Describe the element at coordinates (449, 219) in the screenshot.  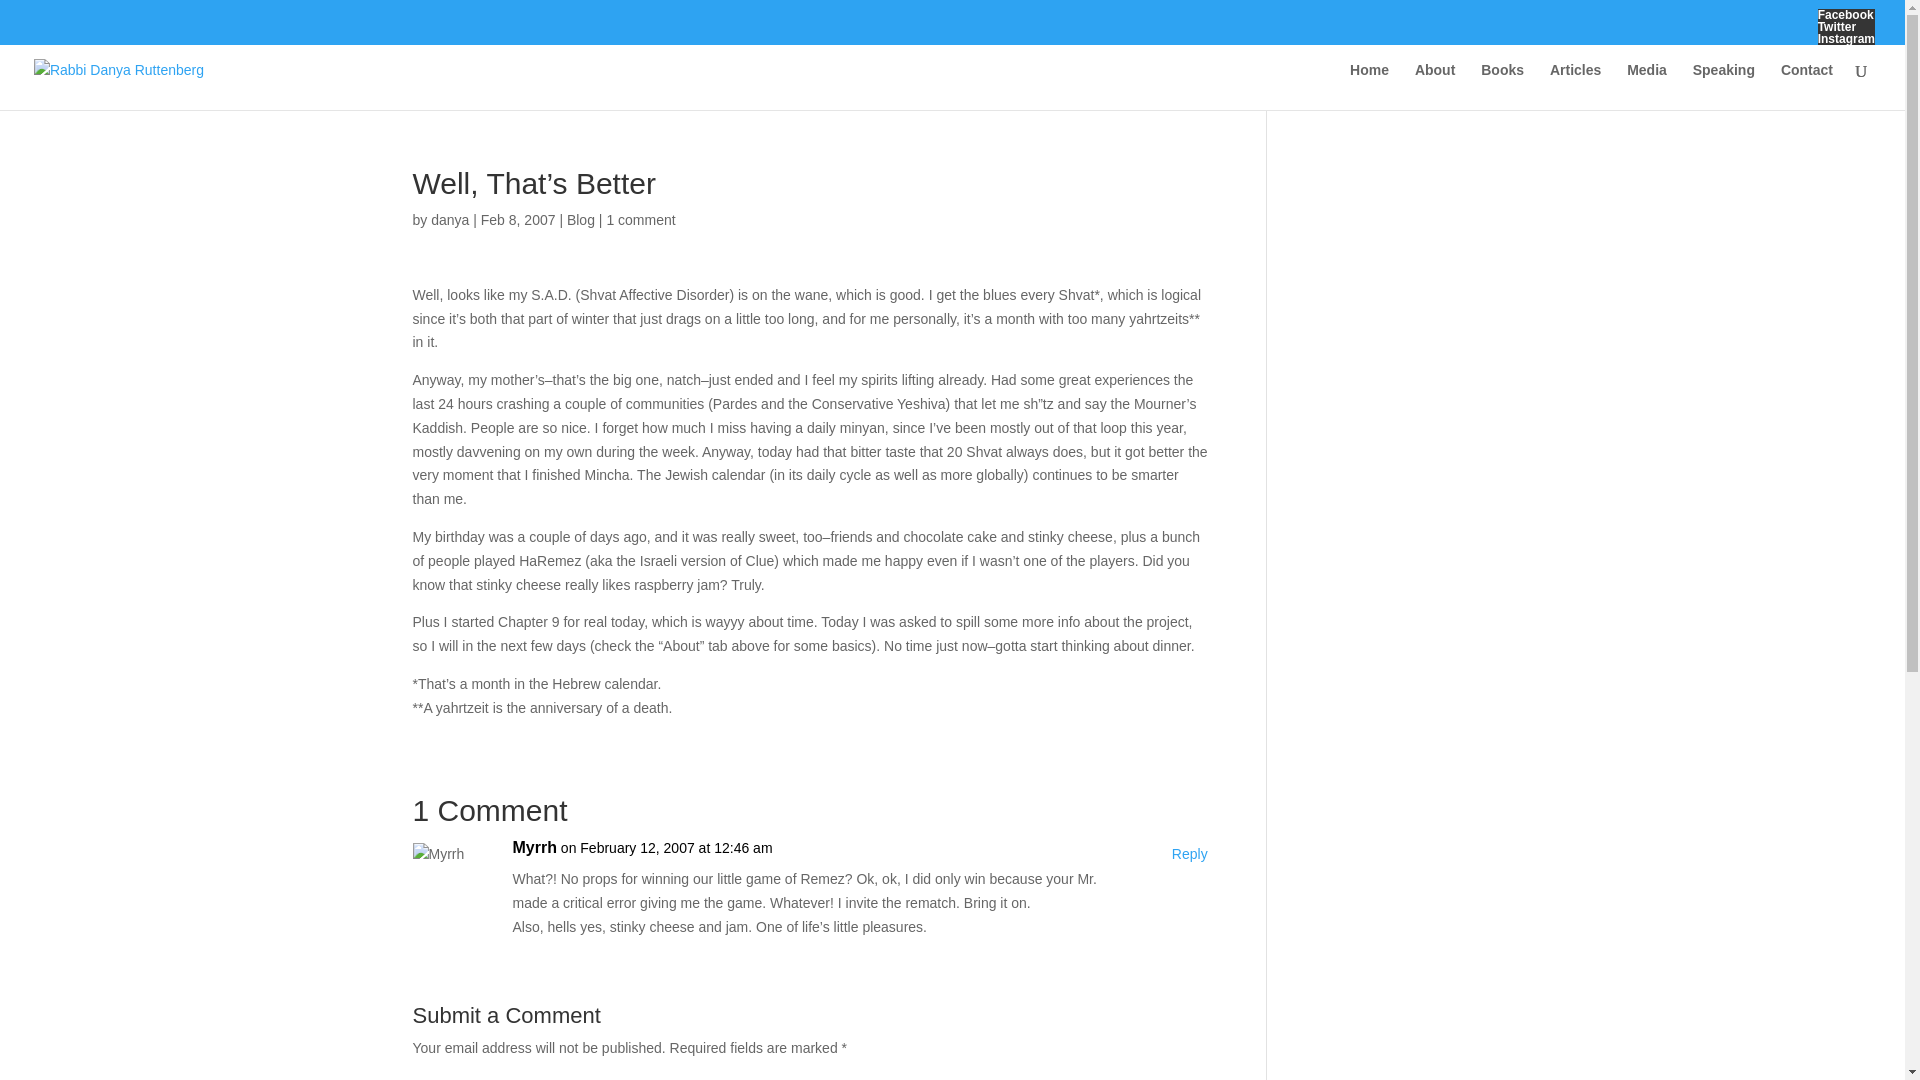
I see `Posts by danya` at that location.